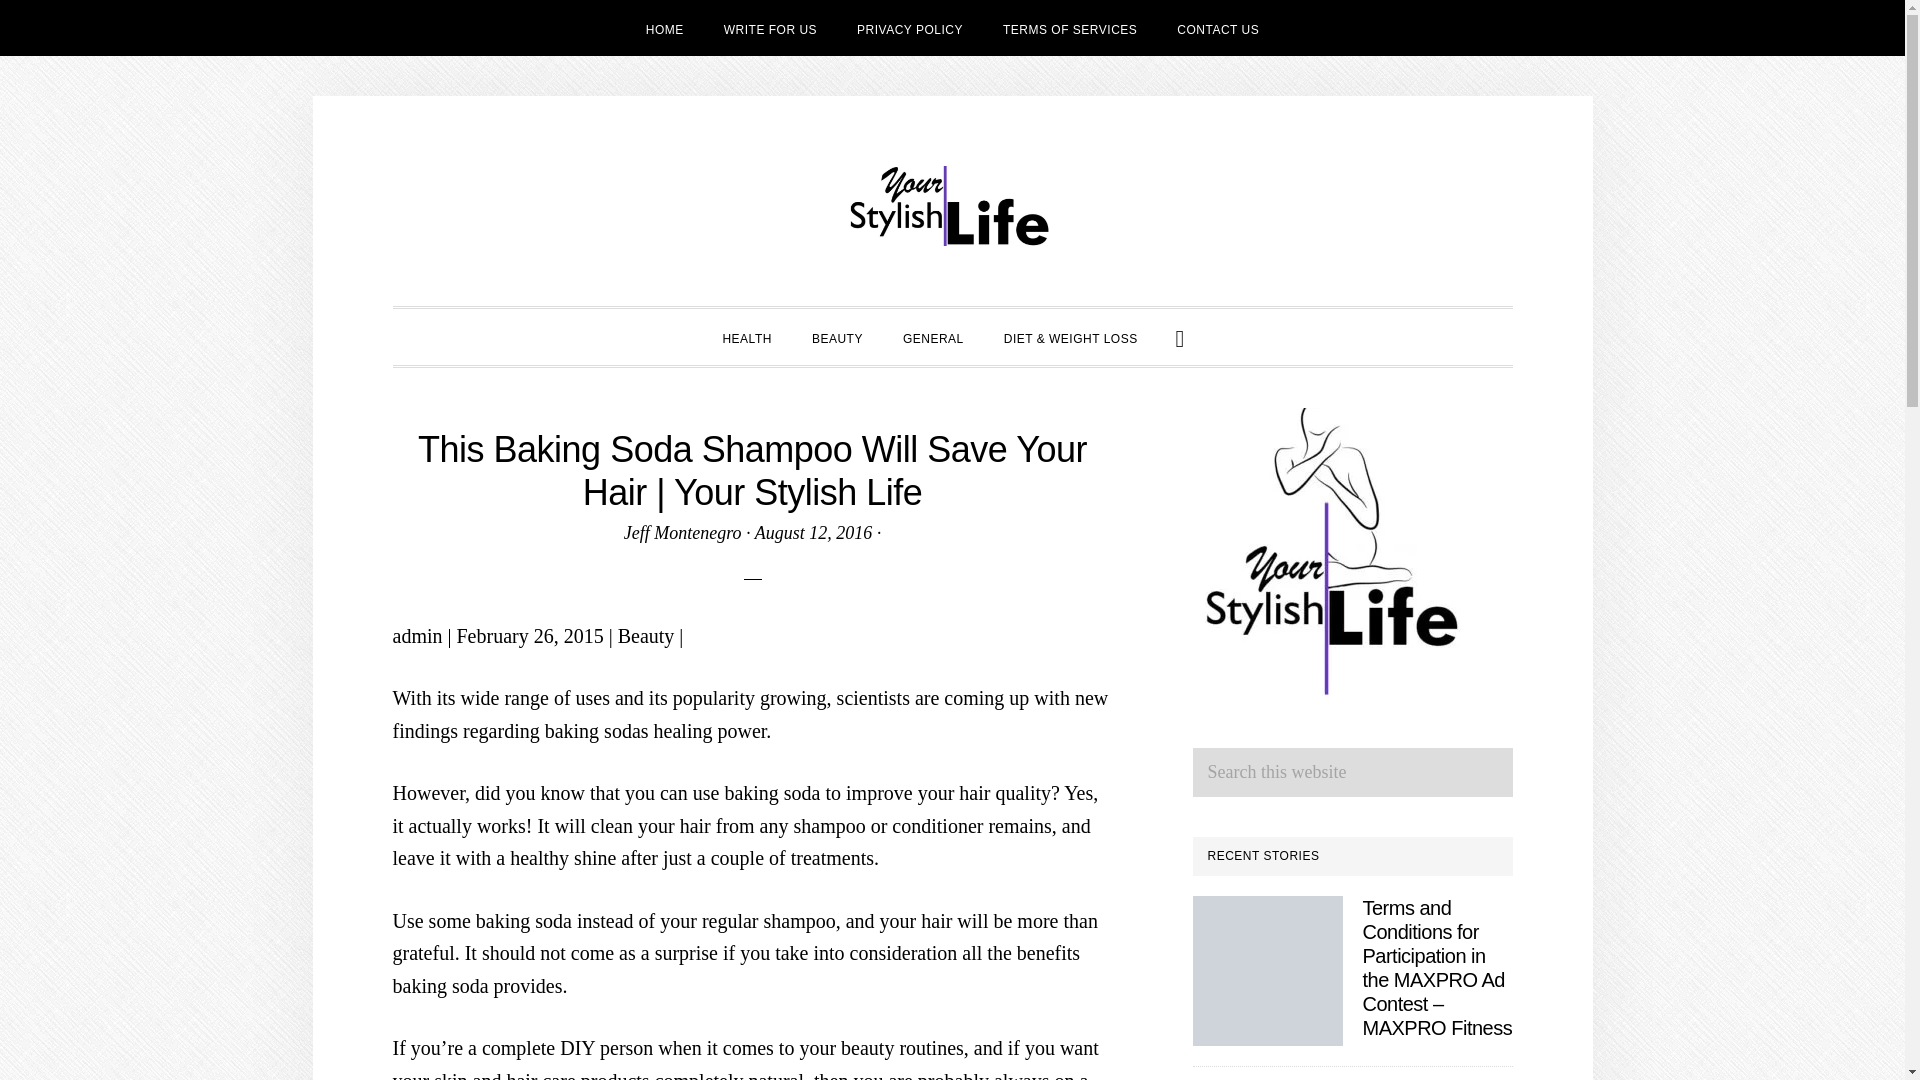 This screenshot has height=1080, width=1920. I want to click on BEAUTY, so click(837, 336).